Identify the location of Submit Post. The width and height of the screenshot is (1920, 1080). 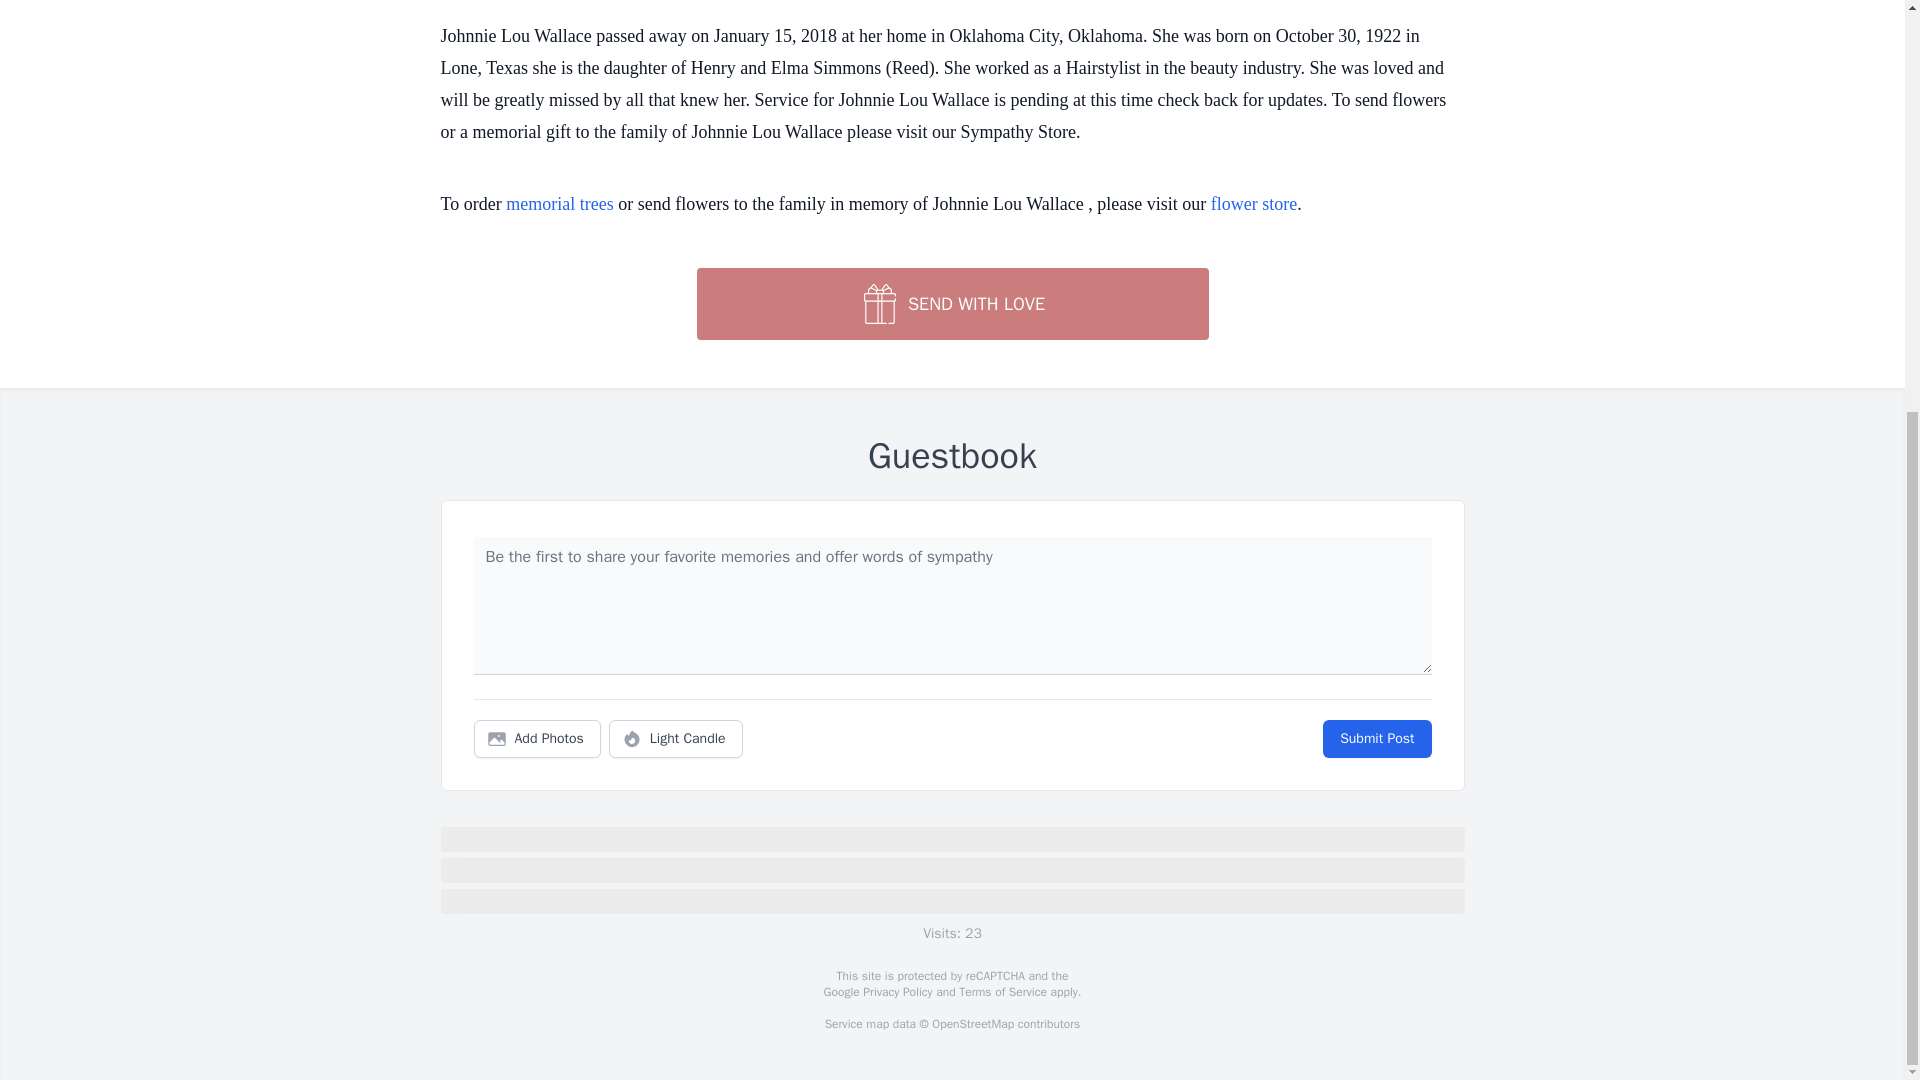
(1376, 739).